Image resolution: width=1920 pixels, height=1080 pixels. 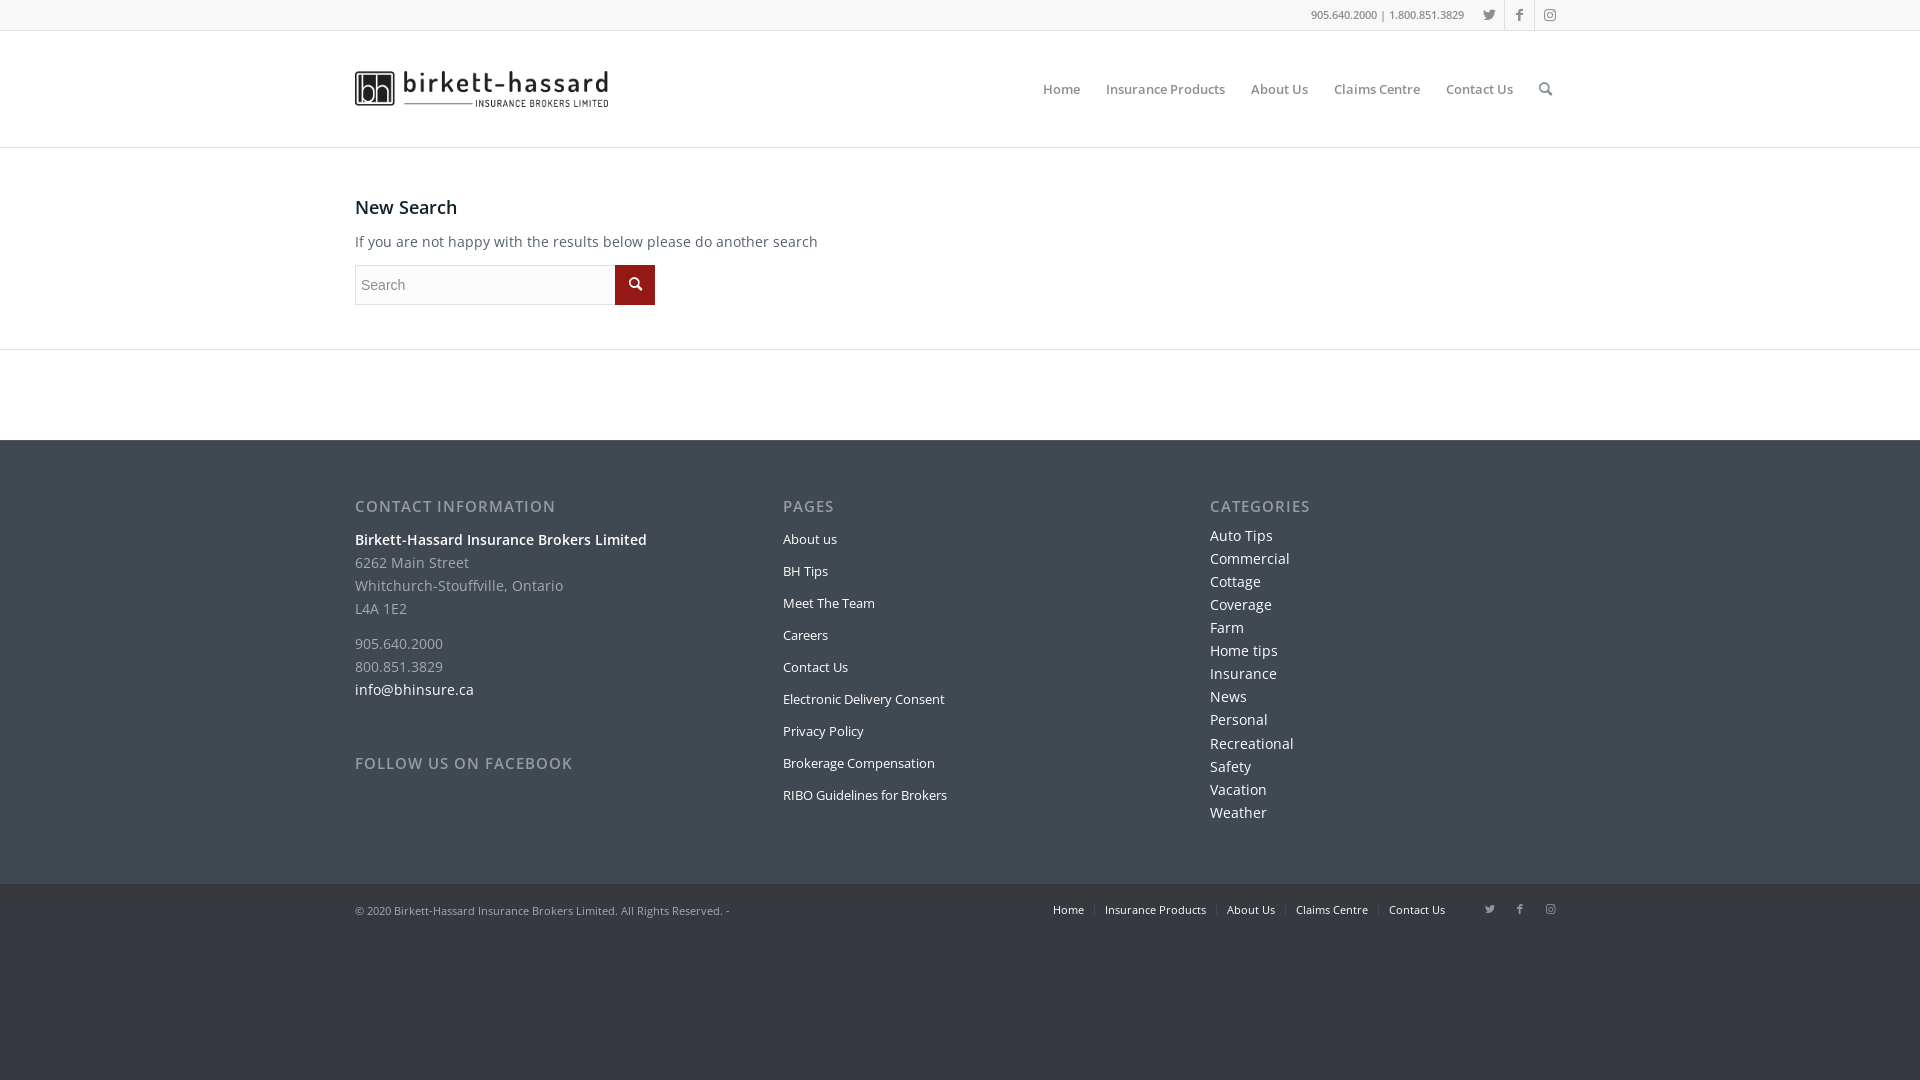 I want to click on About us, so click(x=960, y=540).